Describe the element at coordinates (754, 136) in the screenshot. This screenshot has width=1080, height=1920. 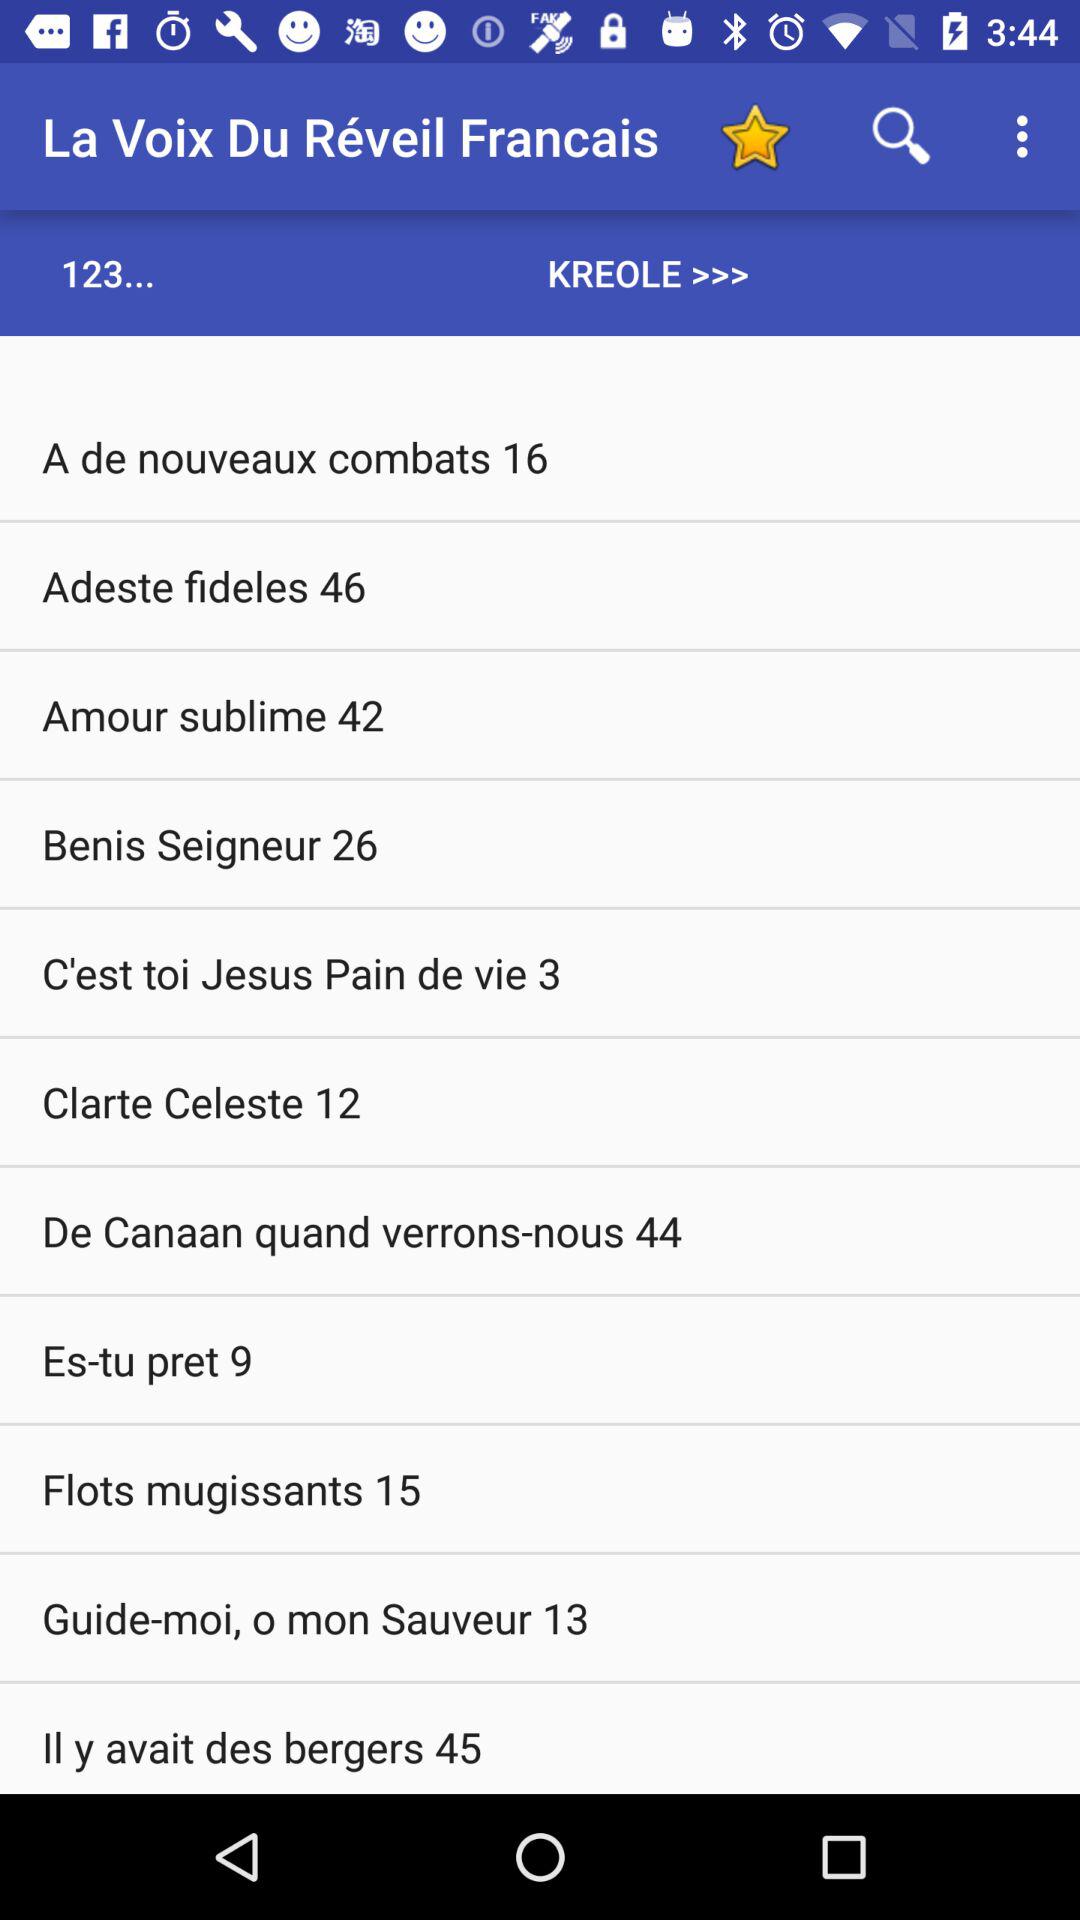
I see `add to faavourite` at that location.